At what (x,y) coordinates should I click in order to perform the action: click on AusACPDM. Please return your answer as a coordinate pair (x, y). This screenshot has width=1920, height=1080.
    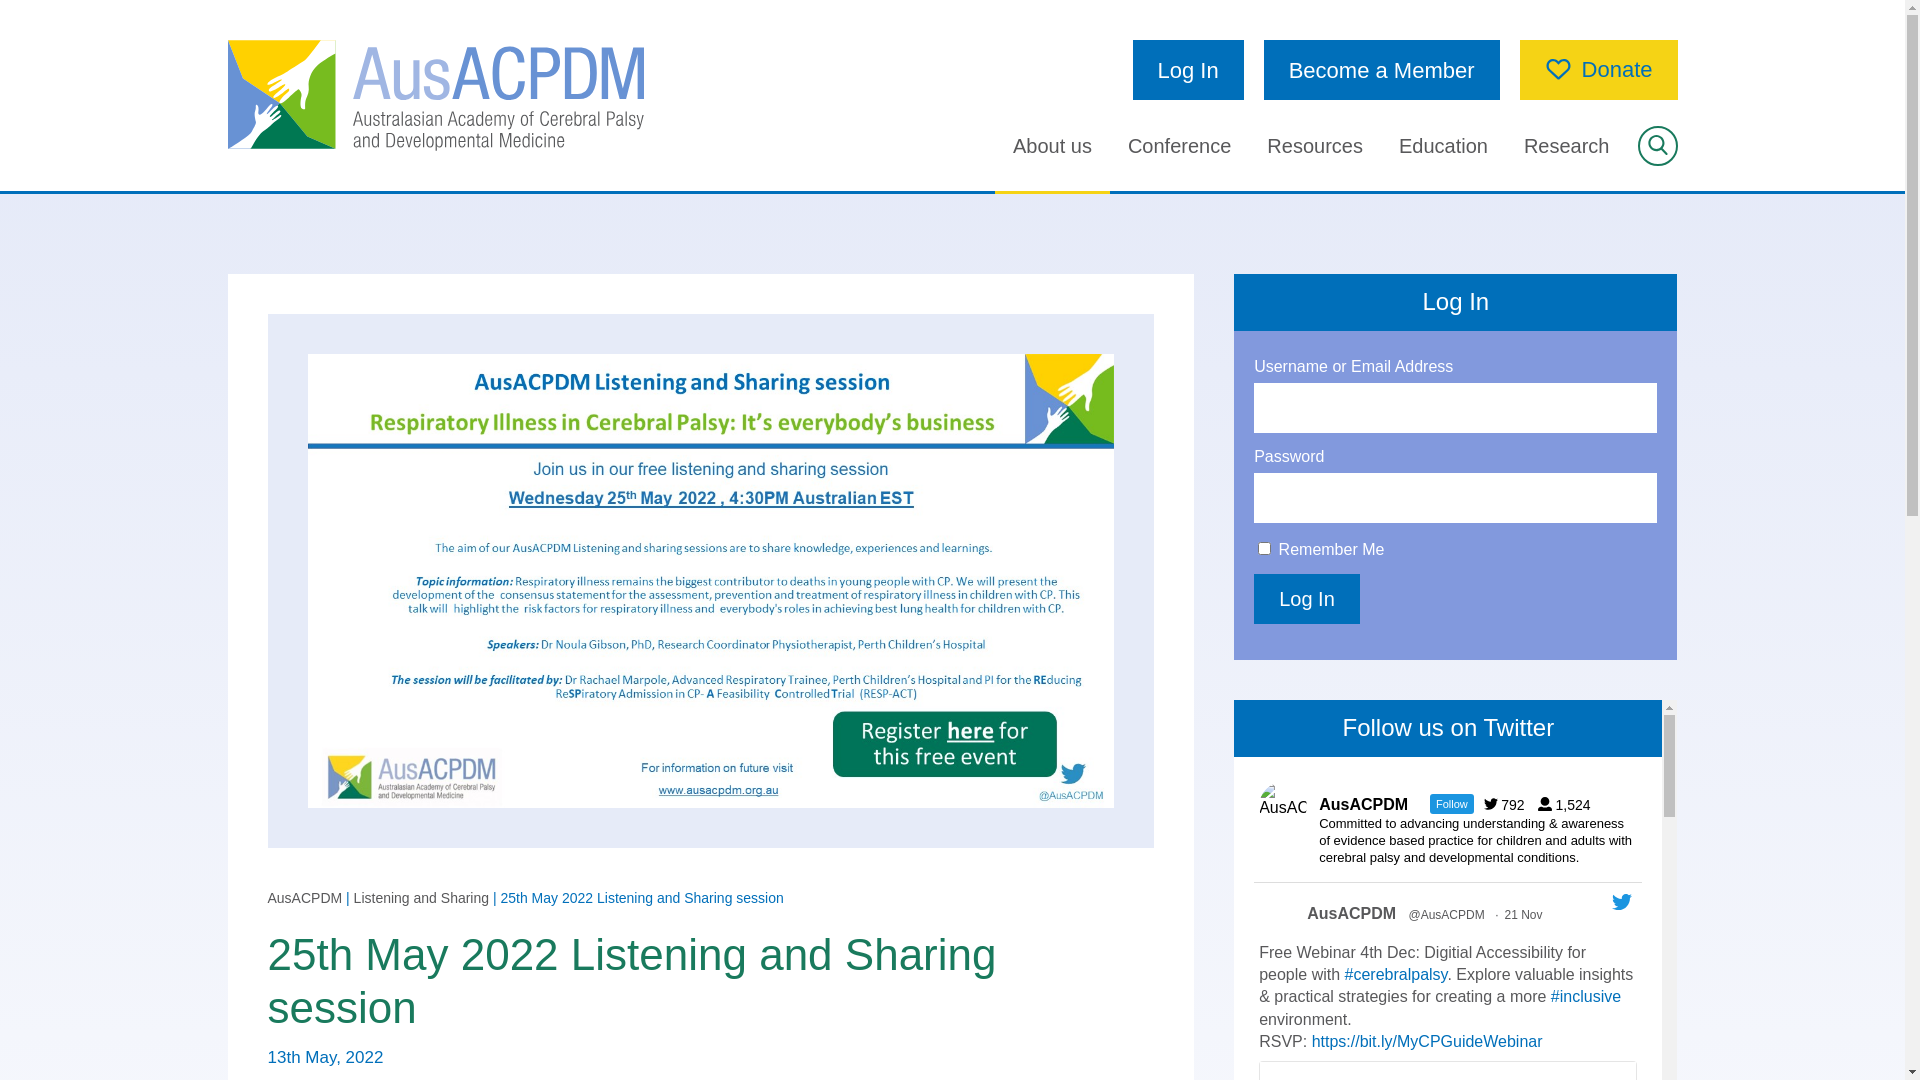
    Looking at the image, I should click on (1352, 914).